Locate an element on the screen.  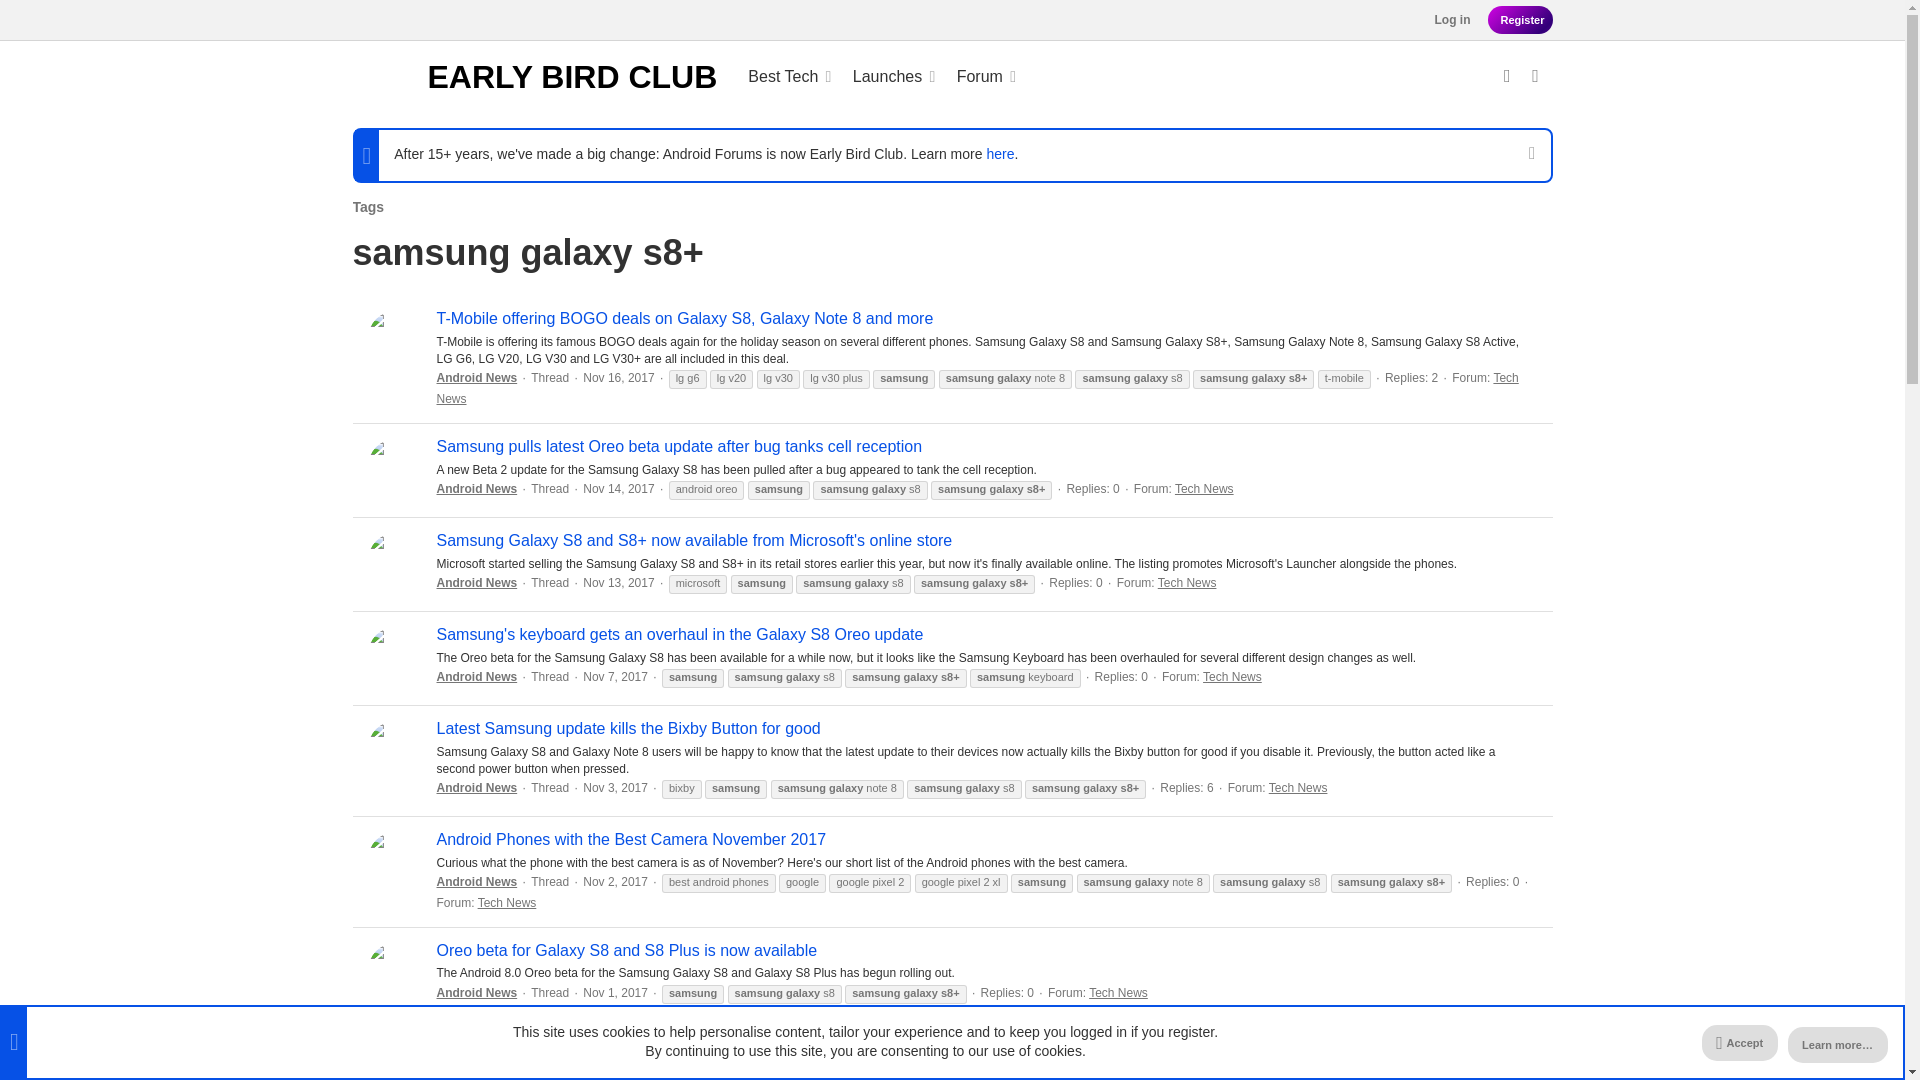
Nov 14, 2017 at 4:23 PM is located at coordinates (616, 993).